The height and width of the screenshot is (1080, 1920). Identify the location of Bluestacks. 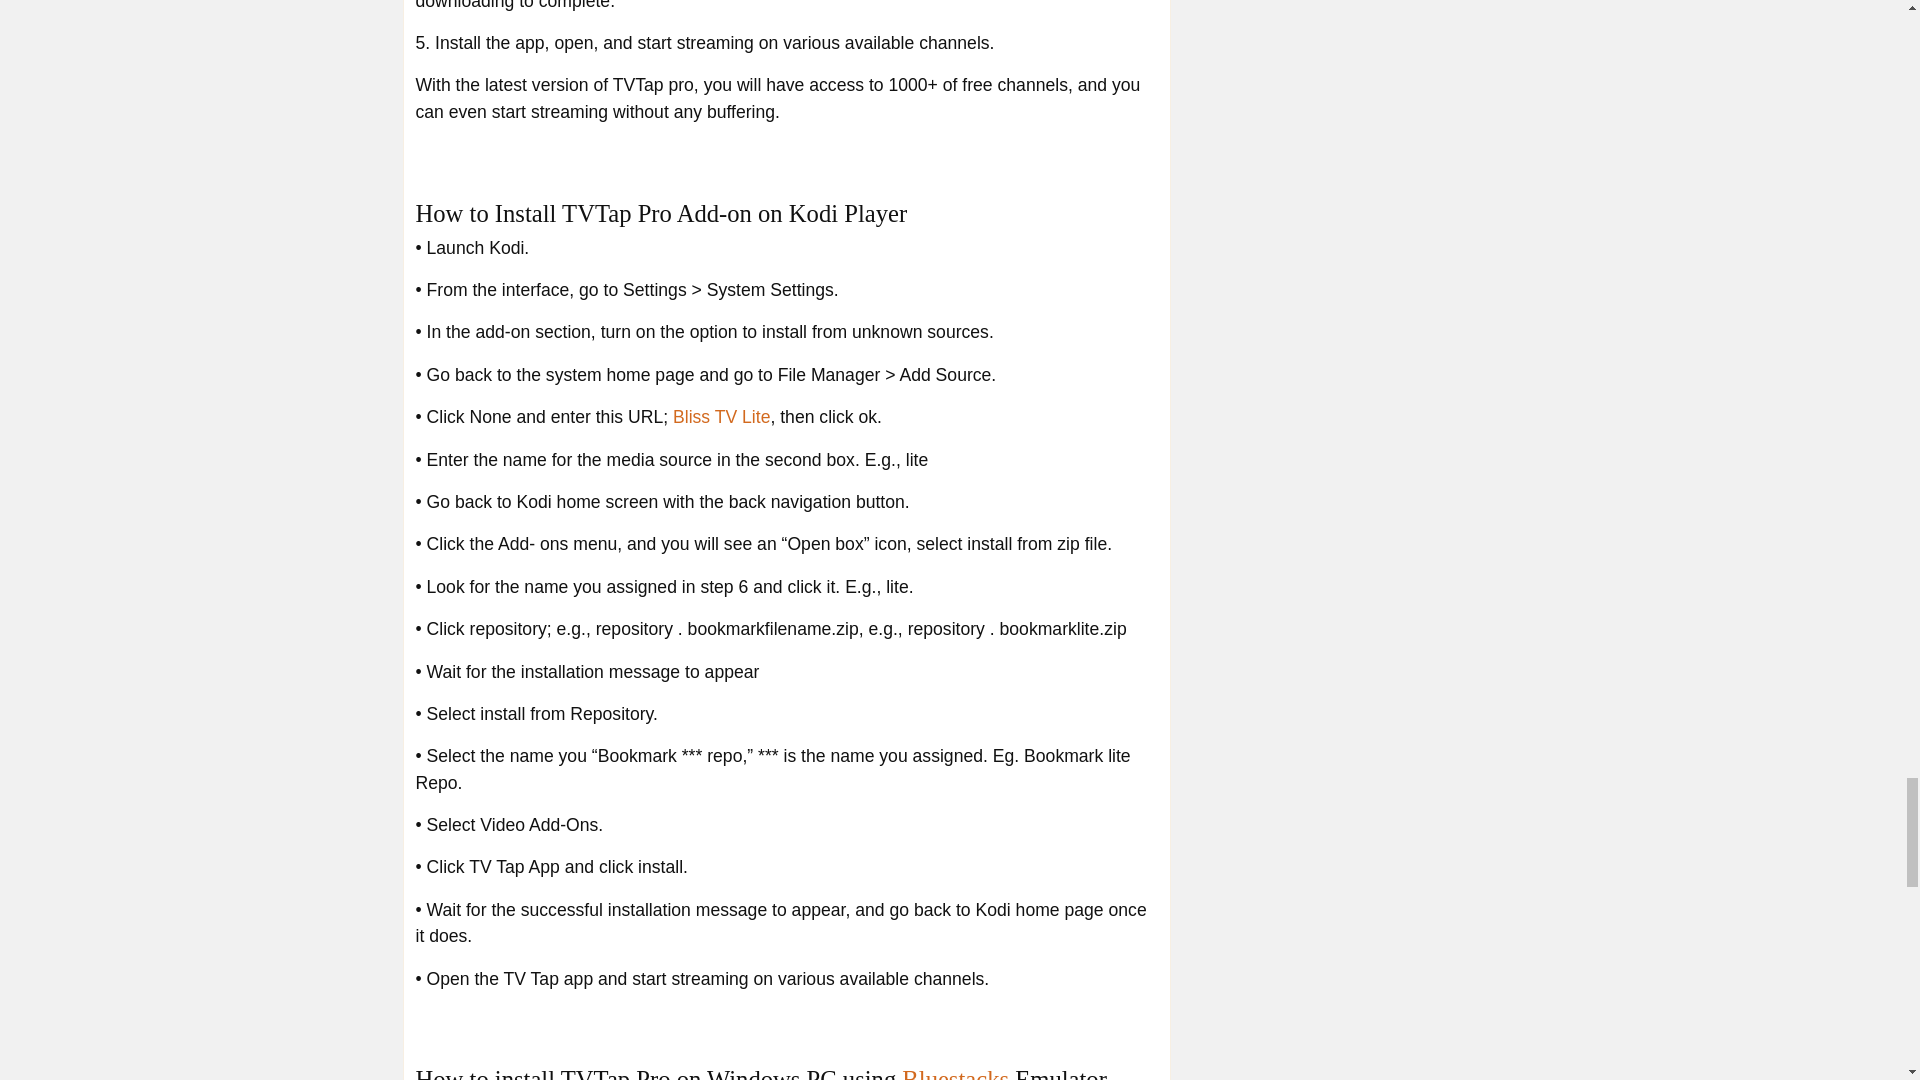
(956, 1072).